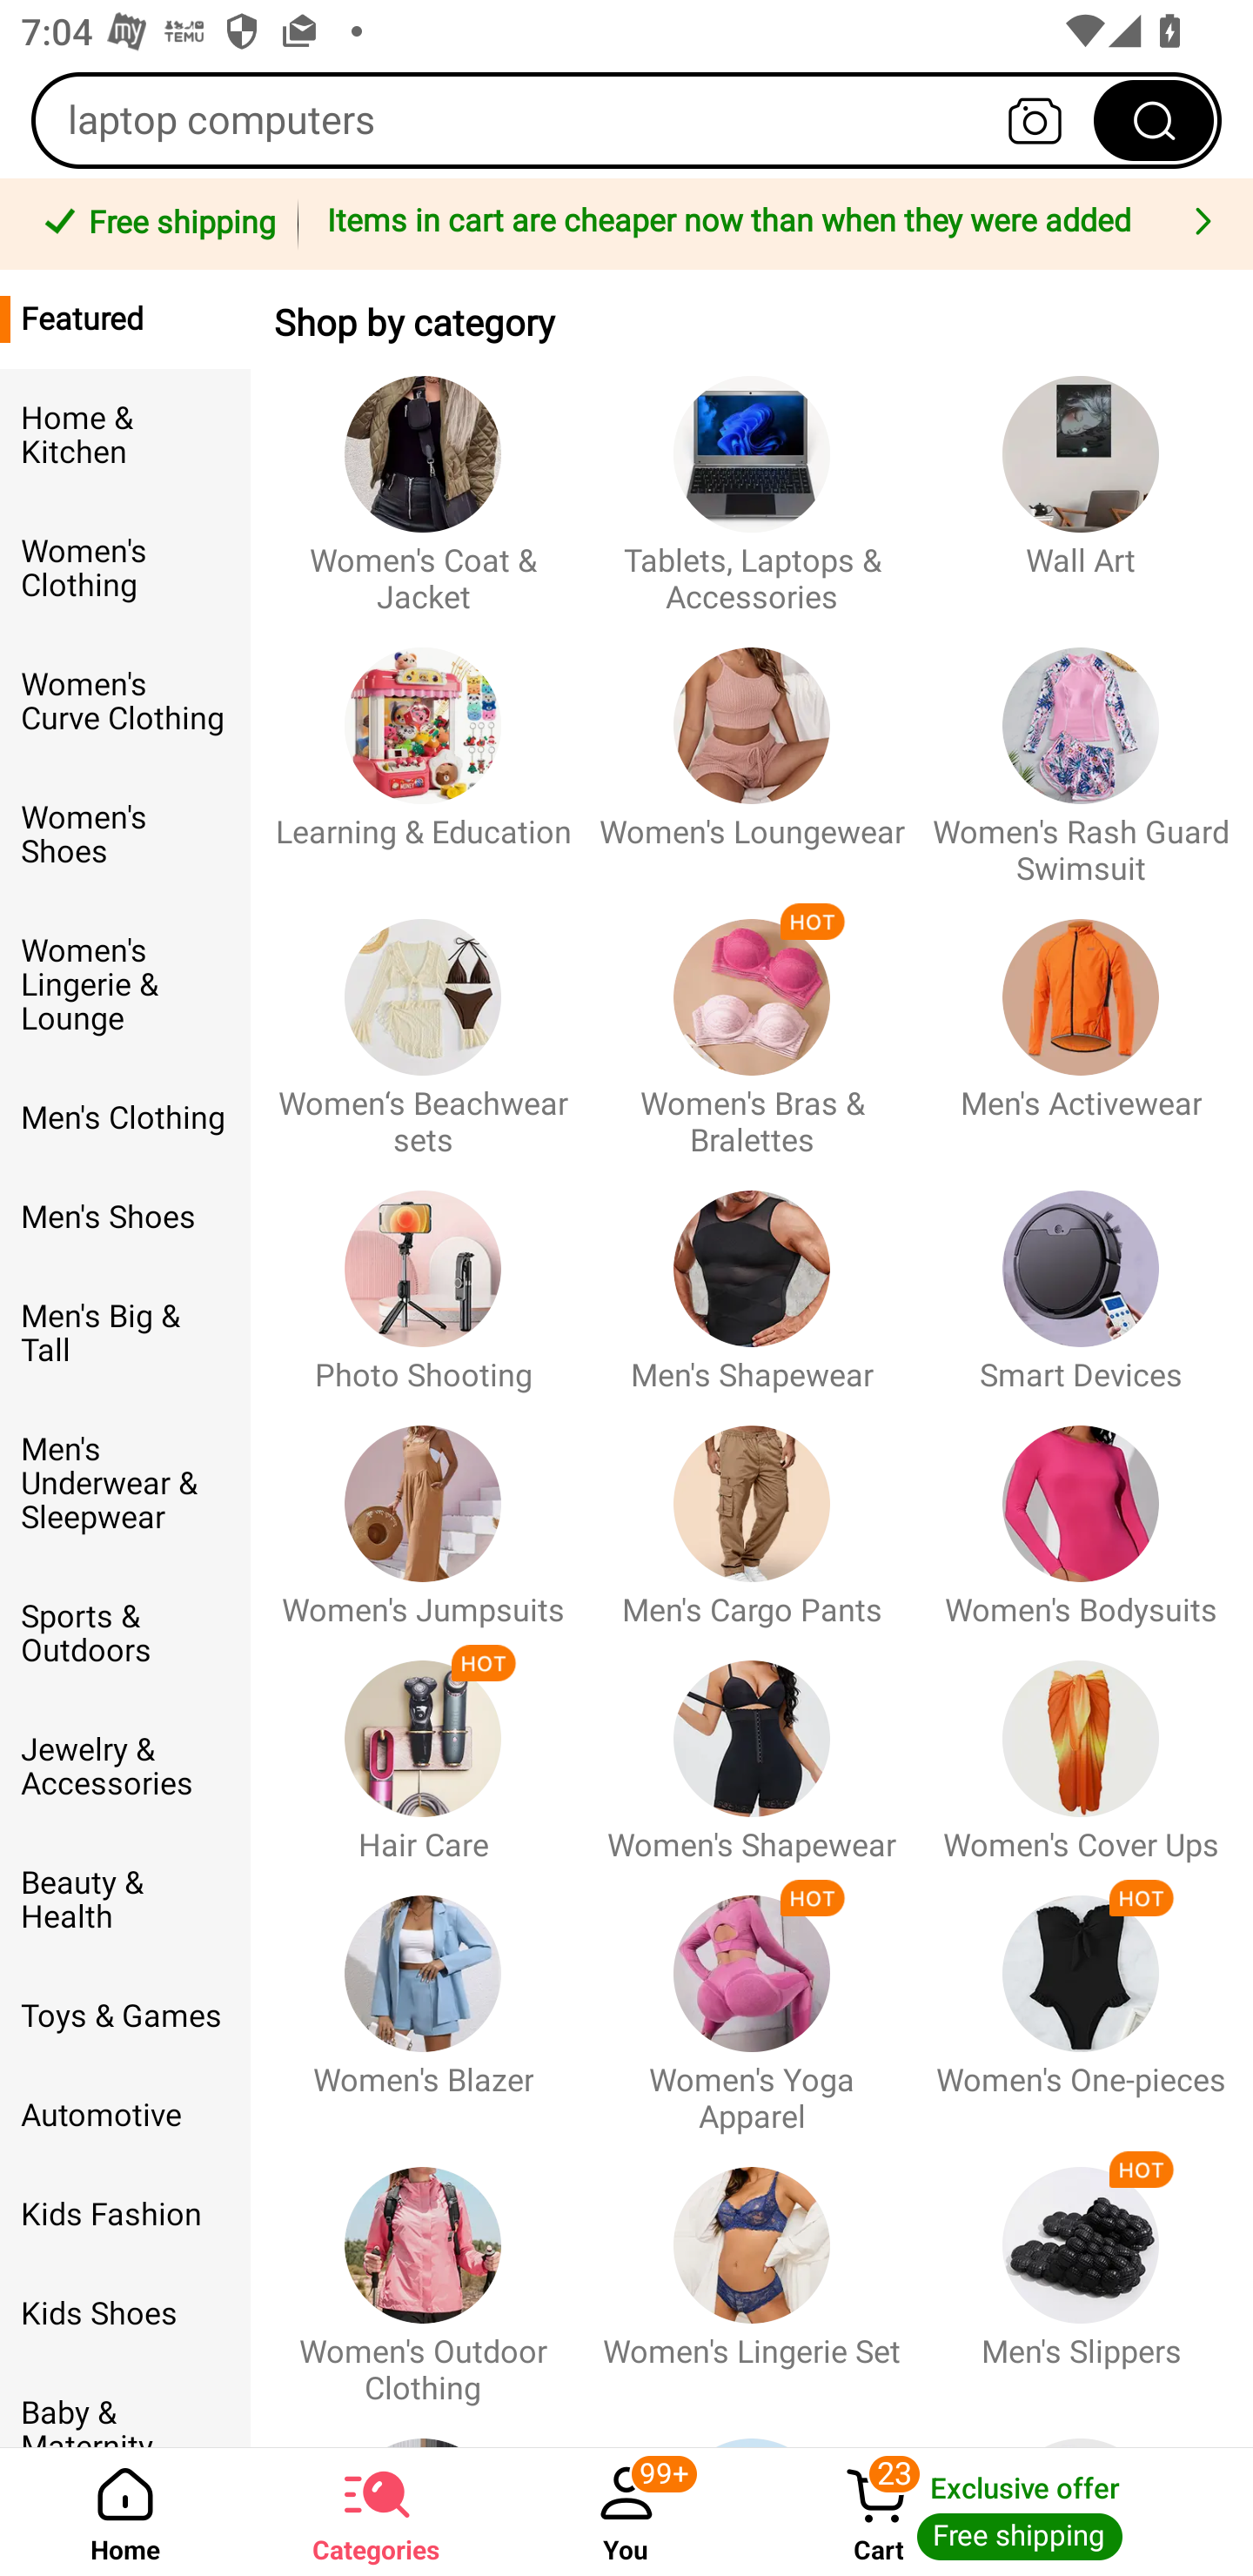  I want to click on Men's Clothing, so click(125, 1117).